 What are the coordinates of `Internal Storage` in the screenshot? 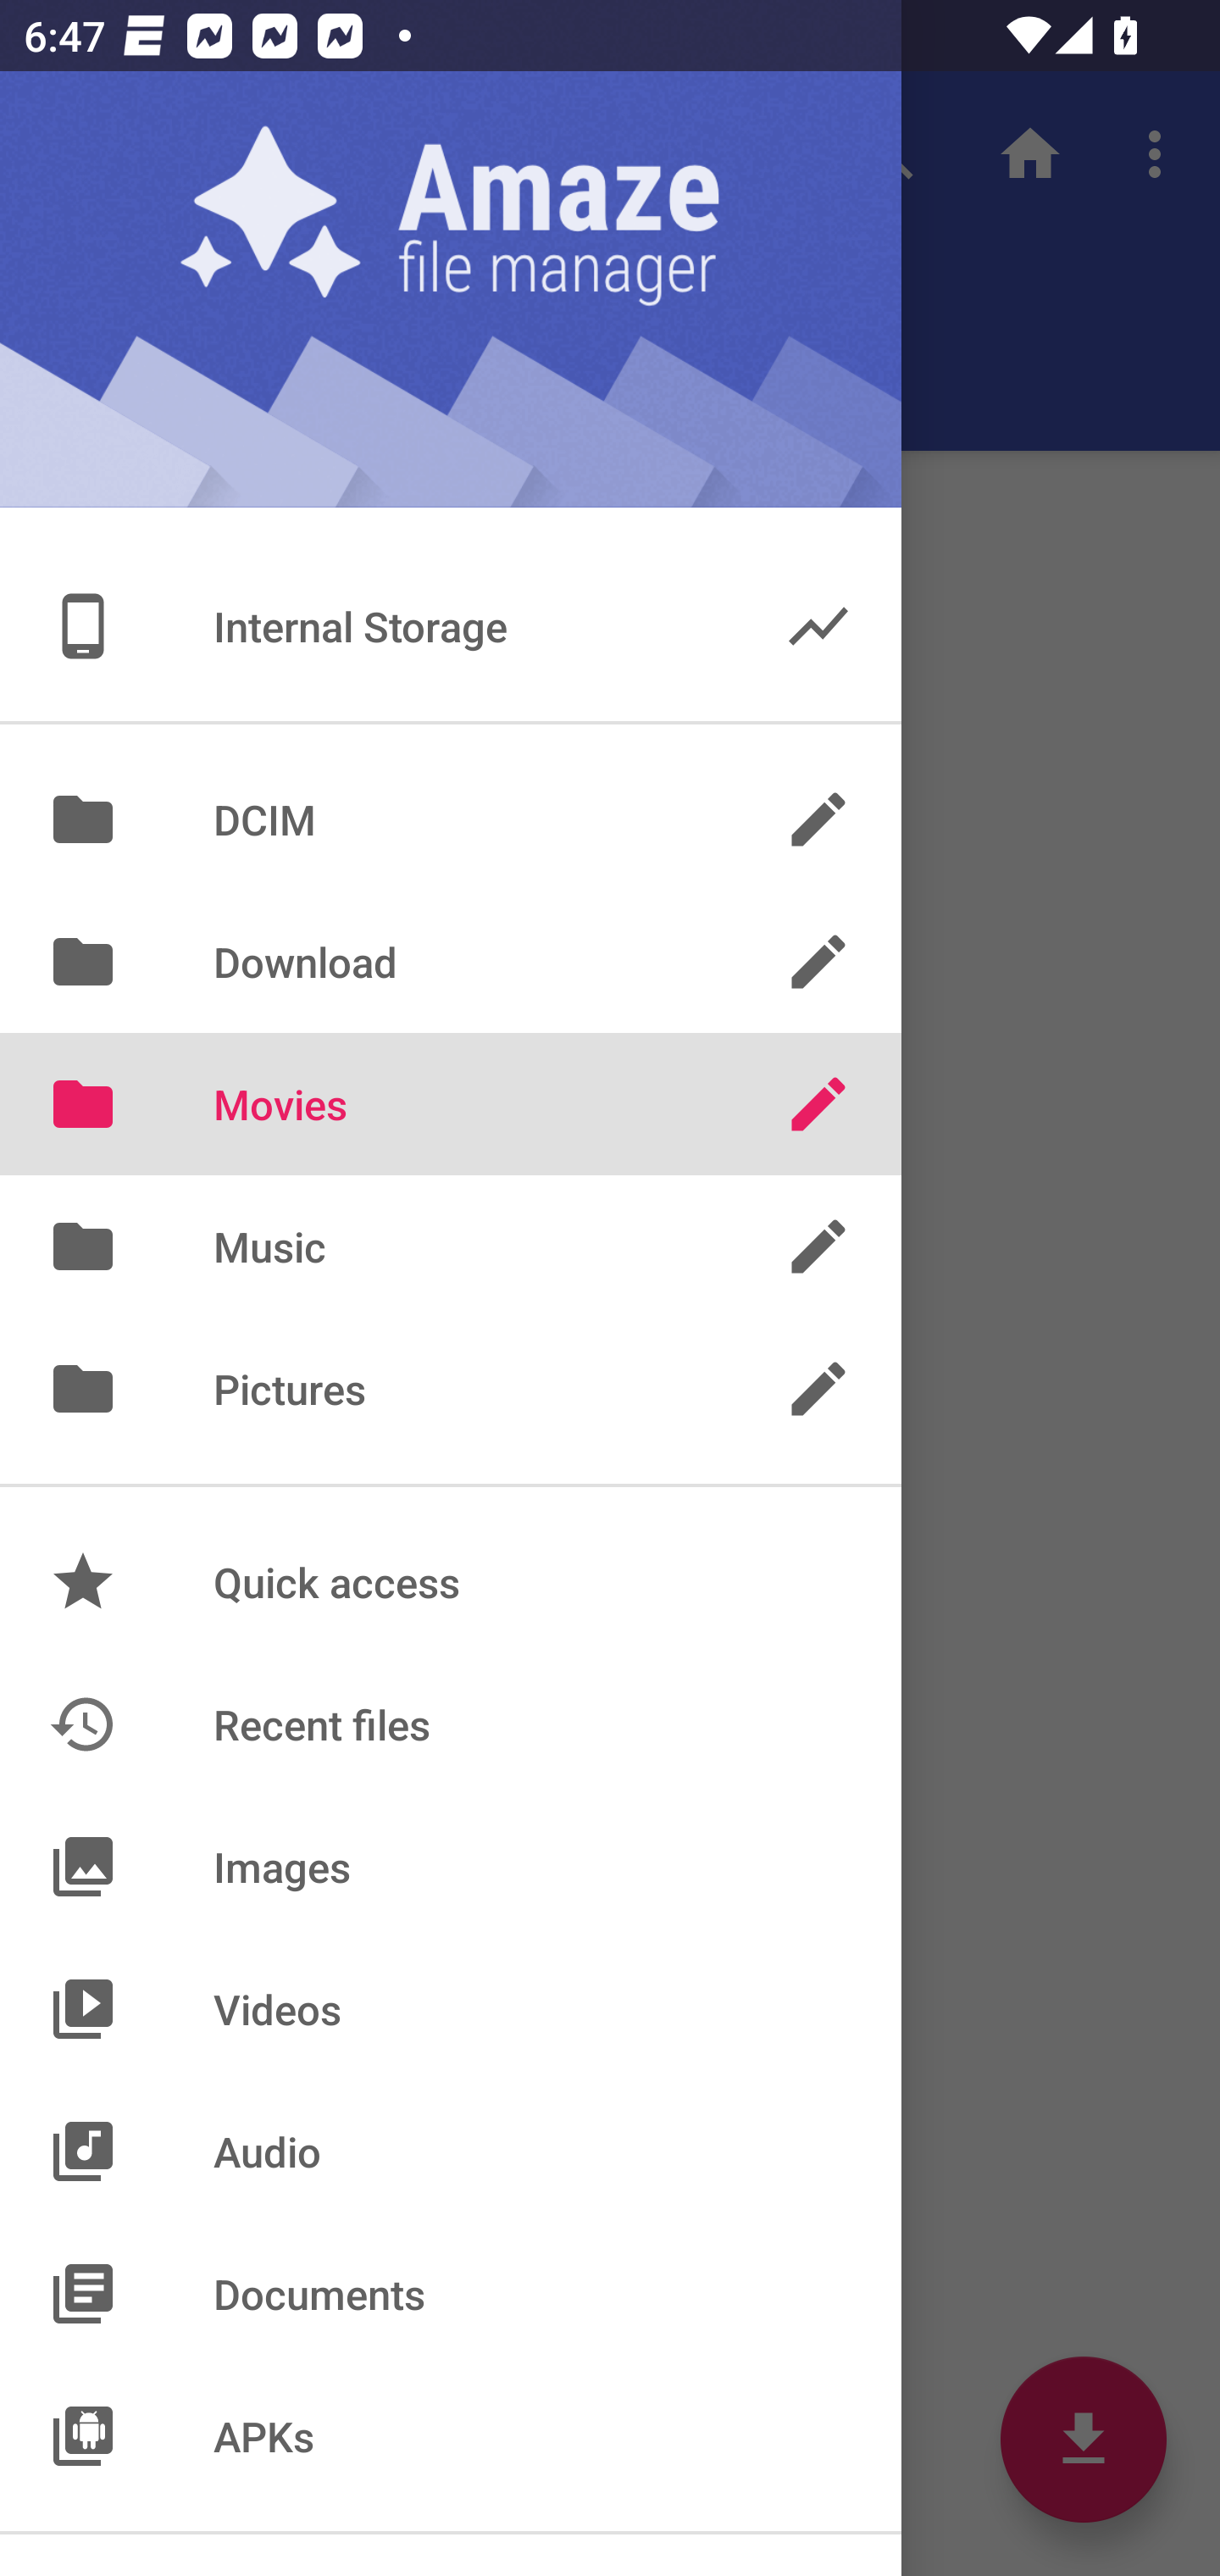 It's located at (451, 625).